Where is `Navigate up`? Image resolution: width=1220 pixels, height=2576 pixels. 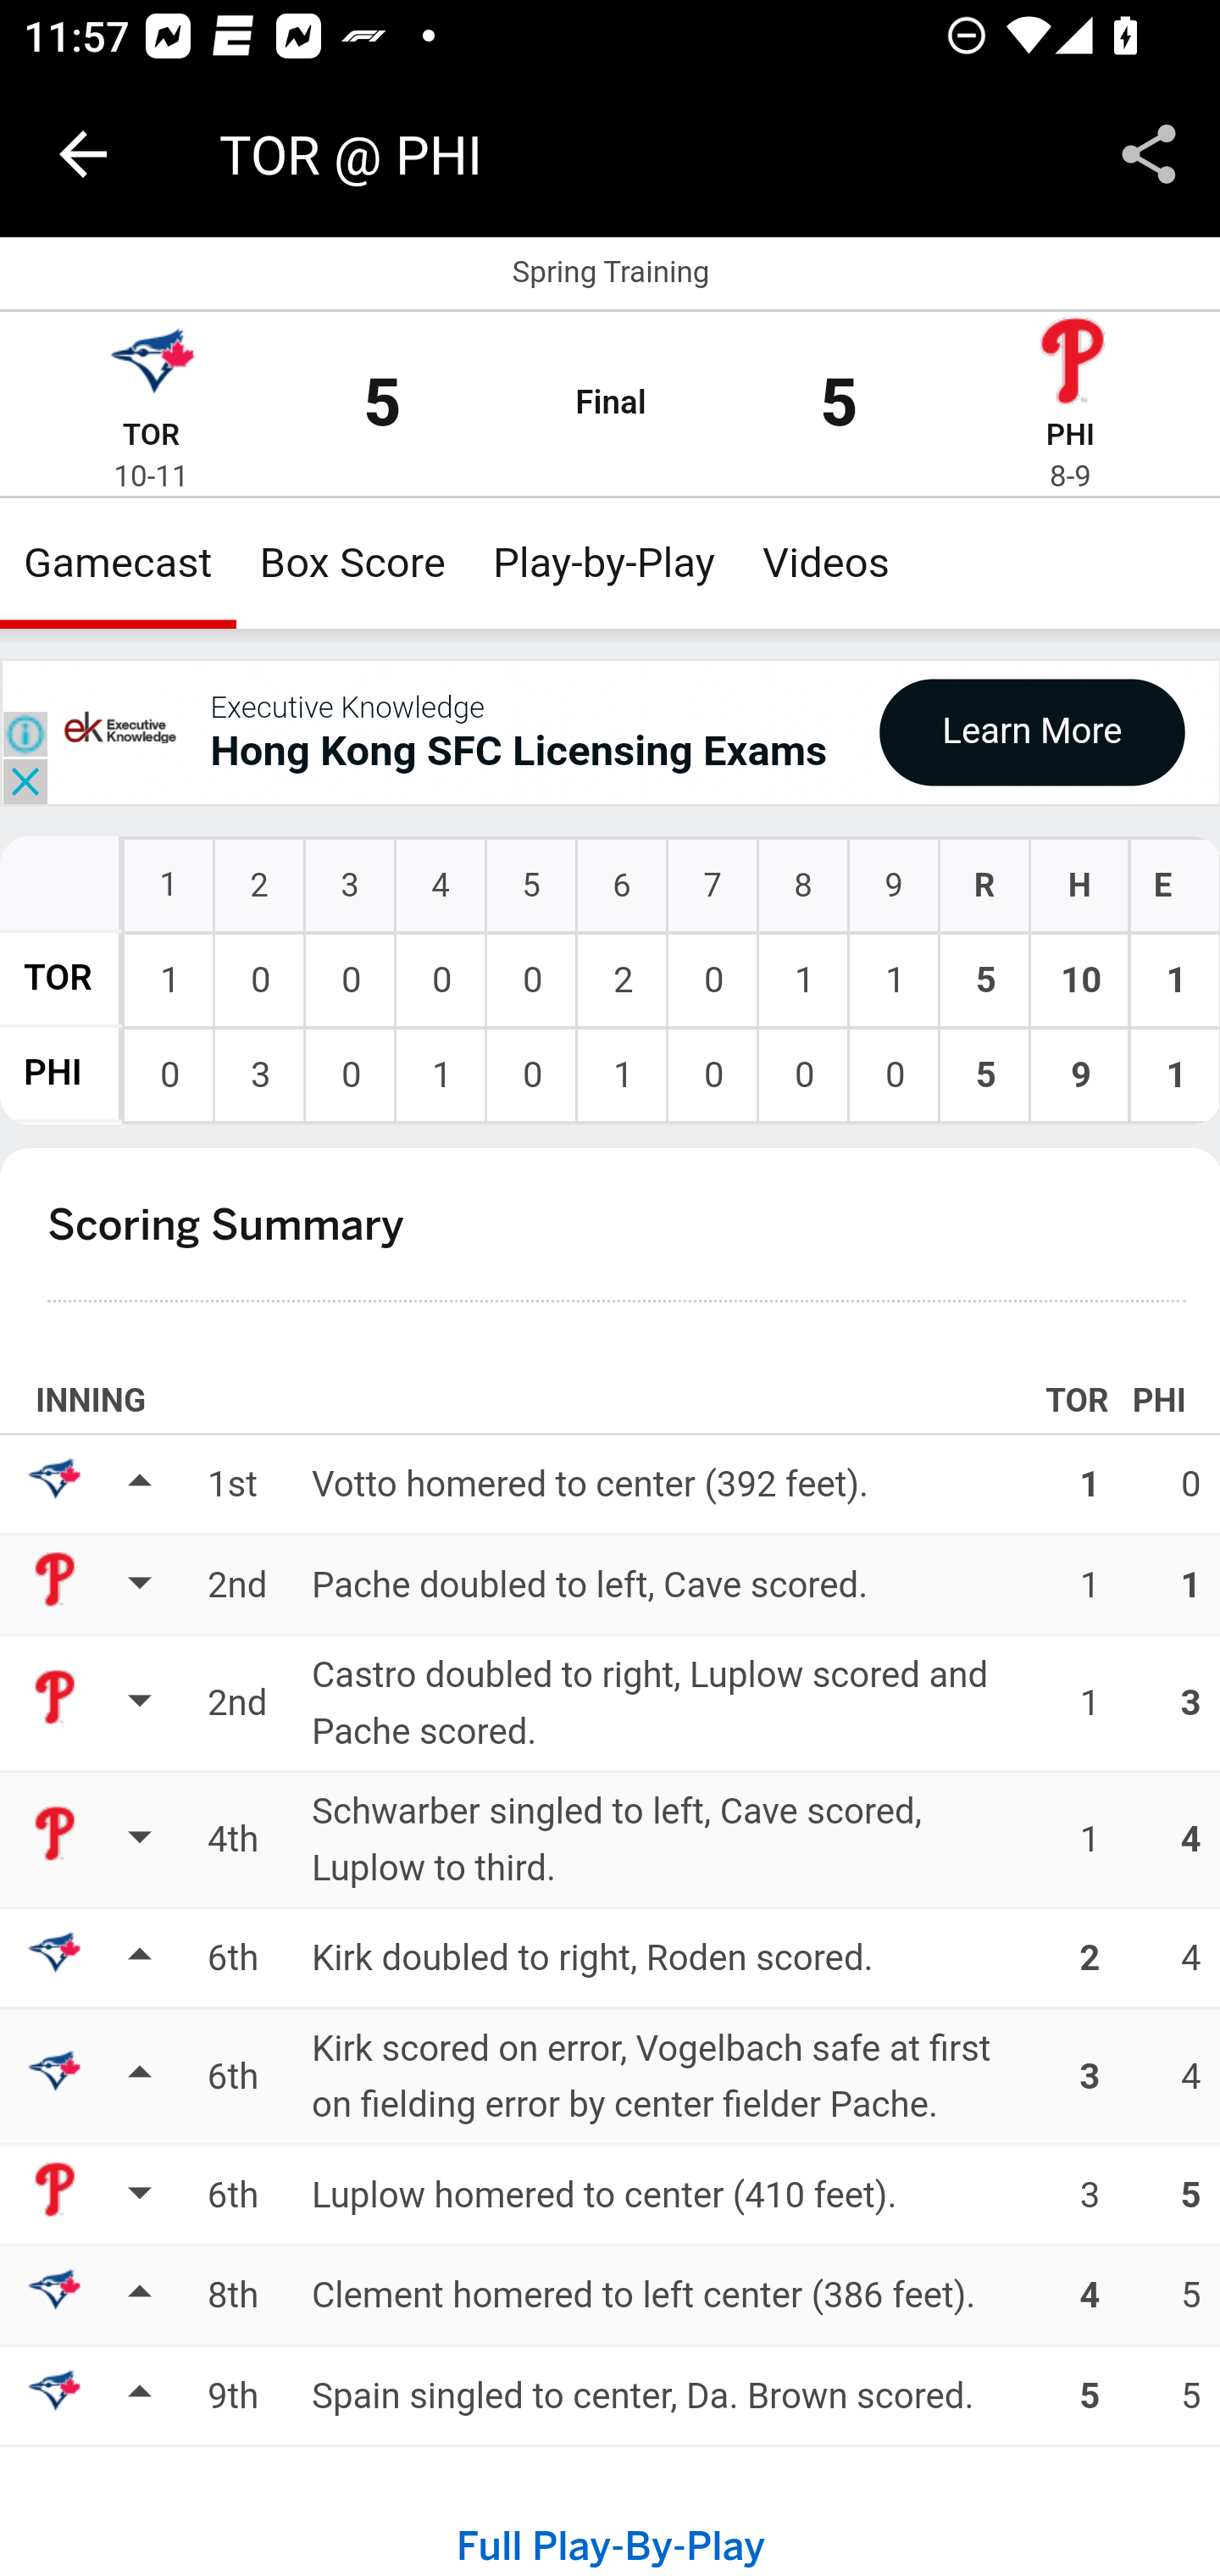
Navigate up is located at coordinates (83, 154).